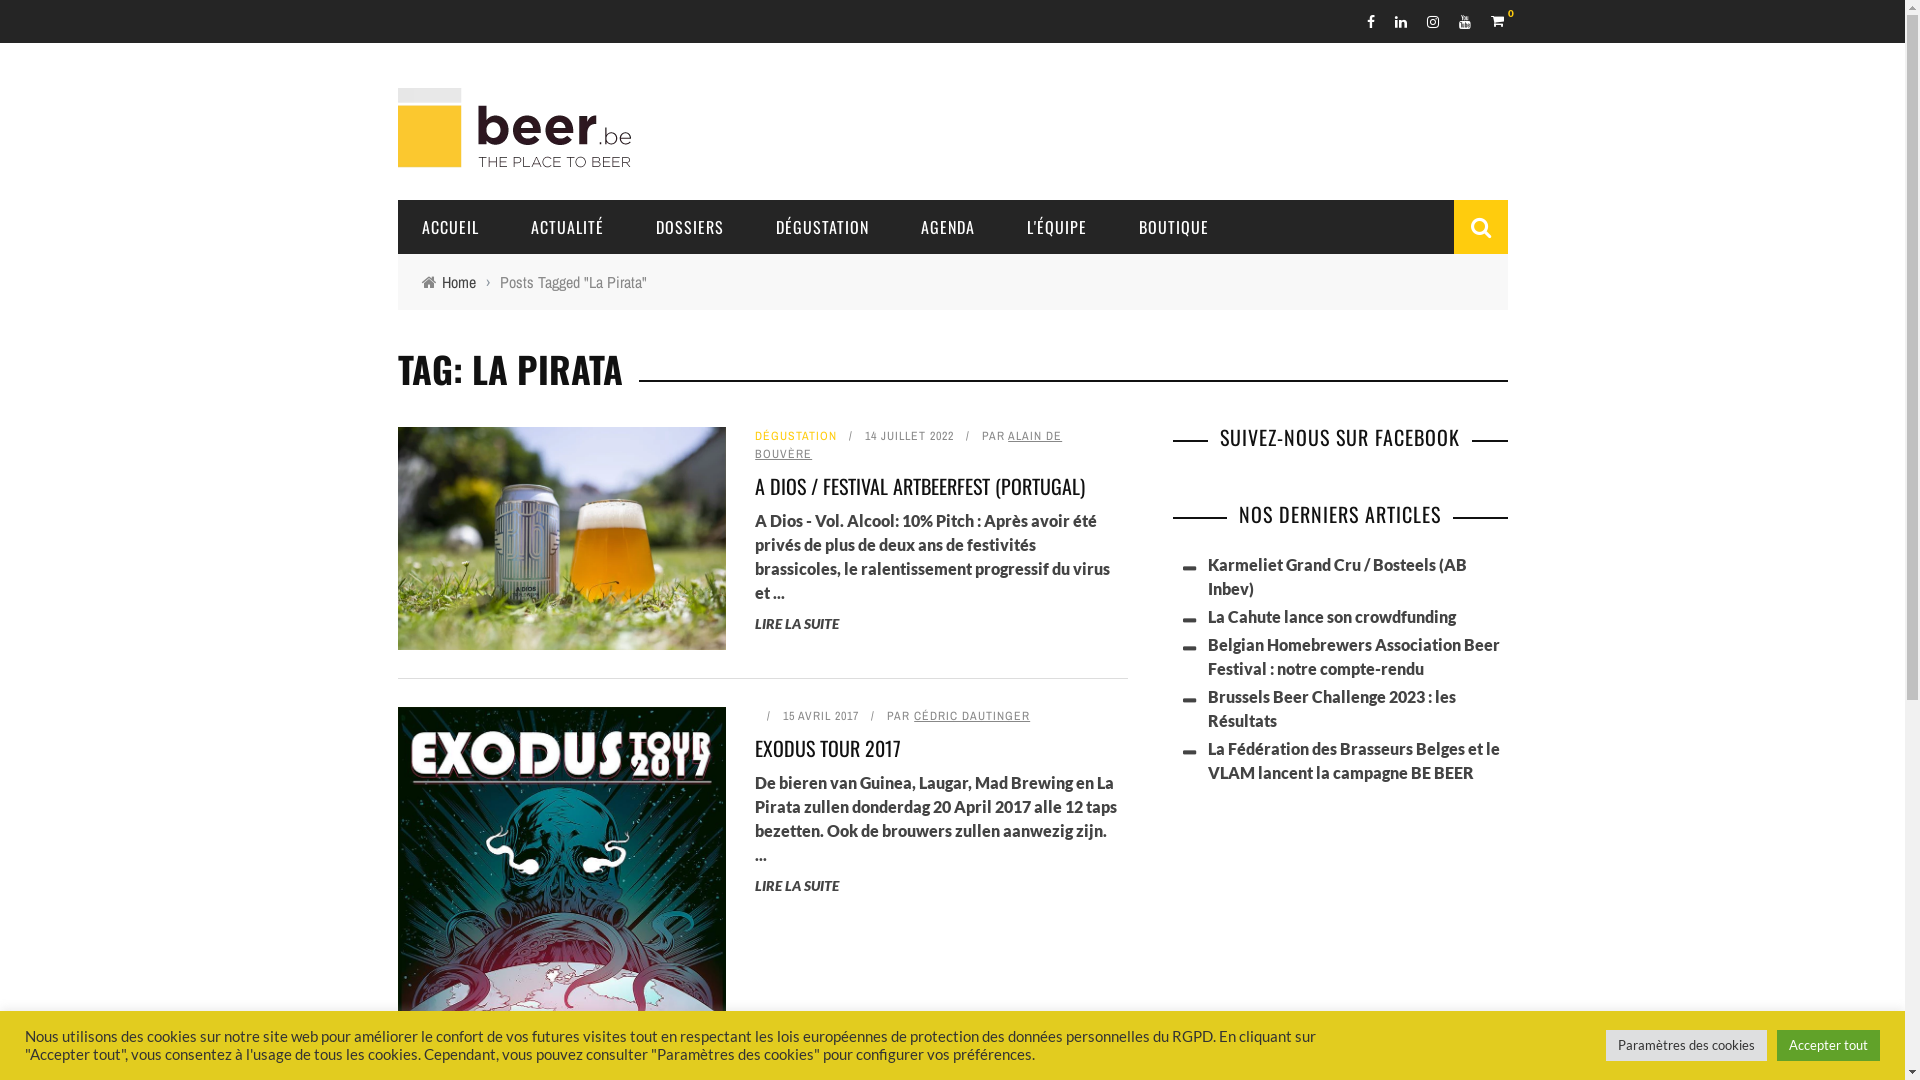 The height and width of the screenshot is (1080, 1920). I want to click on Home, so click(459, 282).